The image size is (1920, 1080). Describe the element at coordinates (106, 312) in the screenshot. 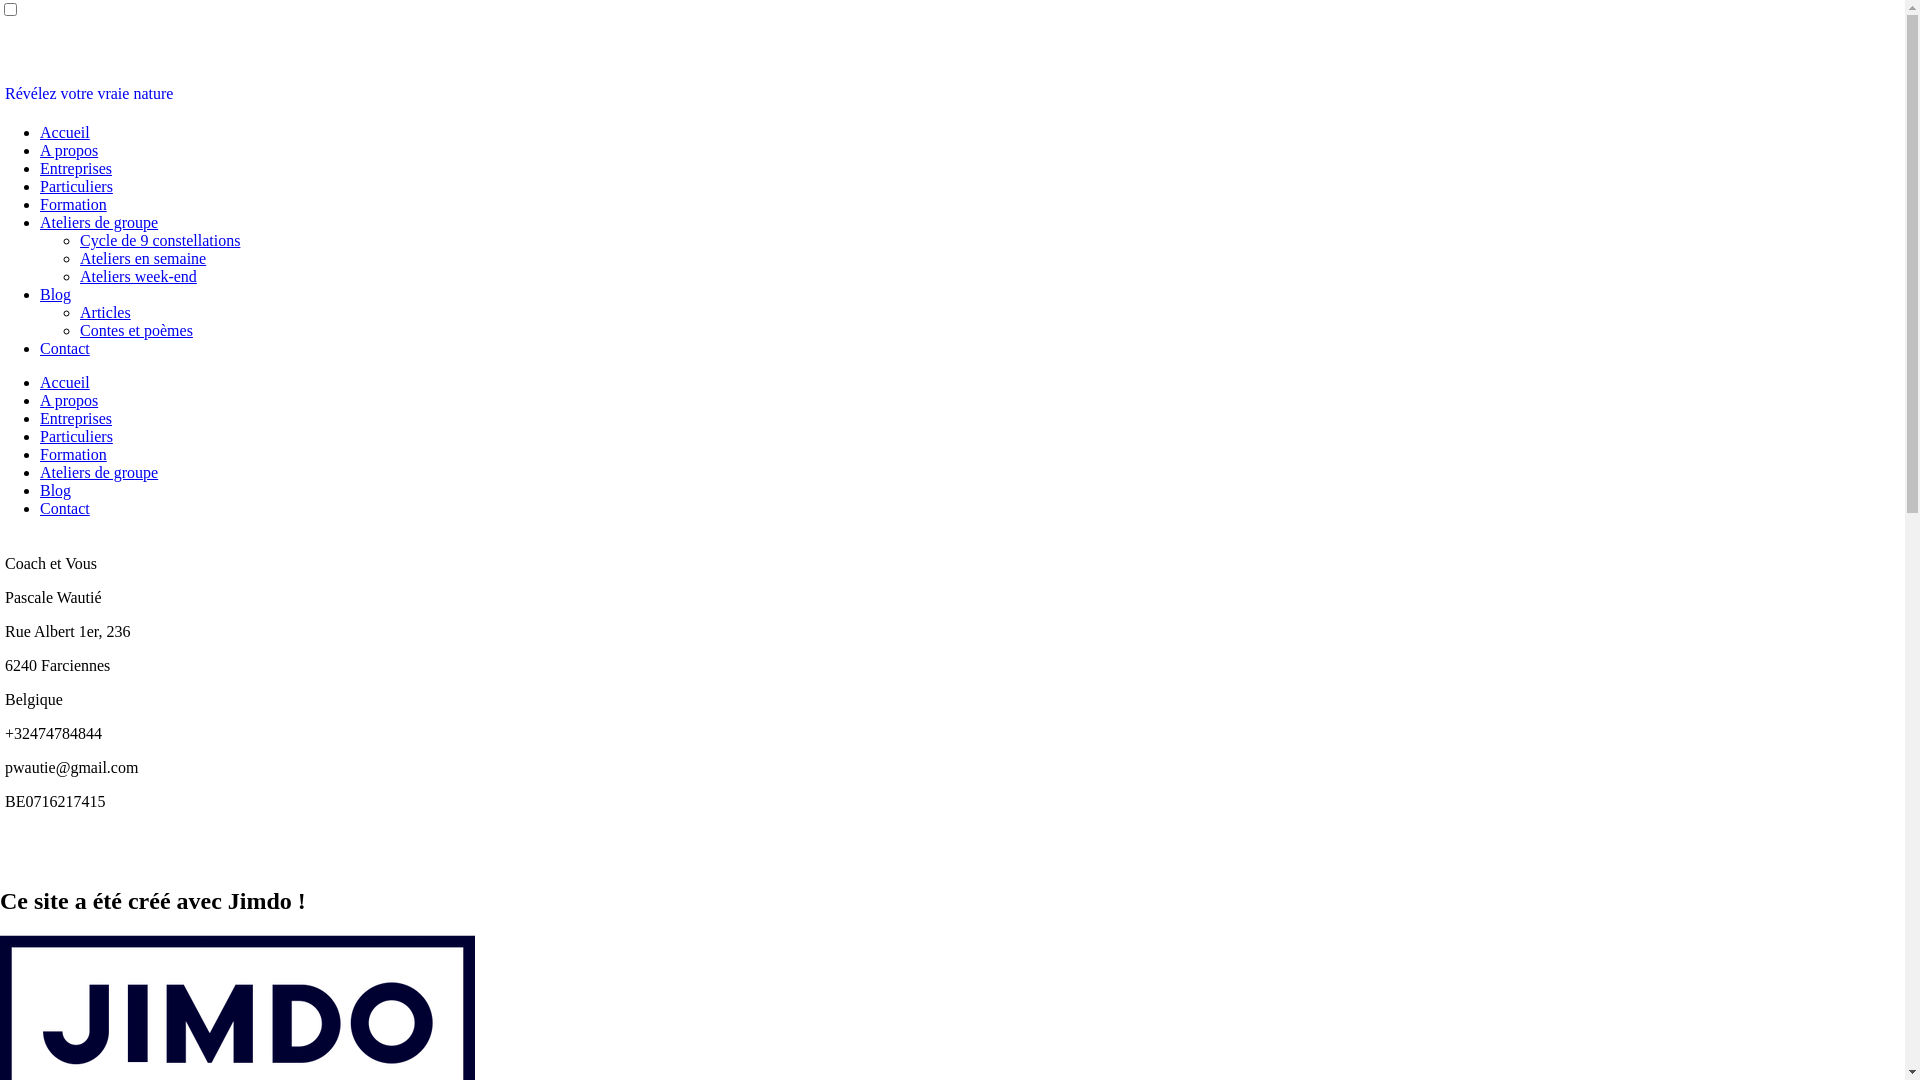

I see `Articles` at that location.